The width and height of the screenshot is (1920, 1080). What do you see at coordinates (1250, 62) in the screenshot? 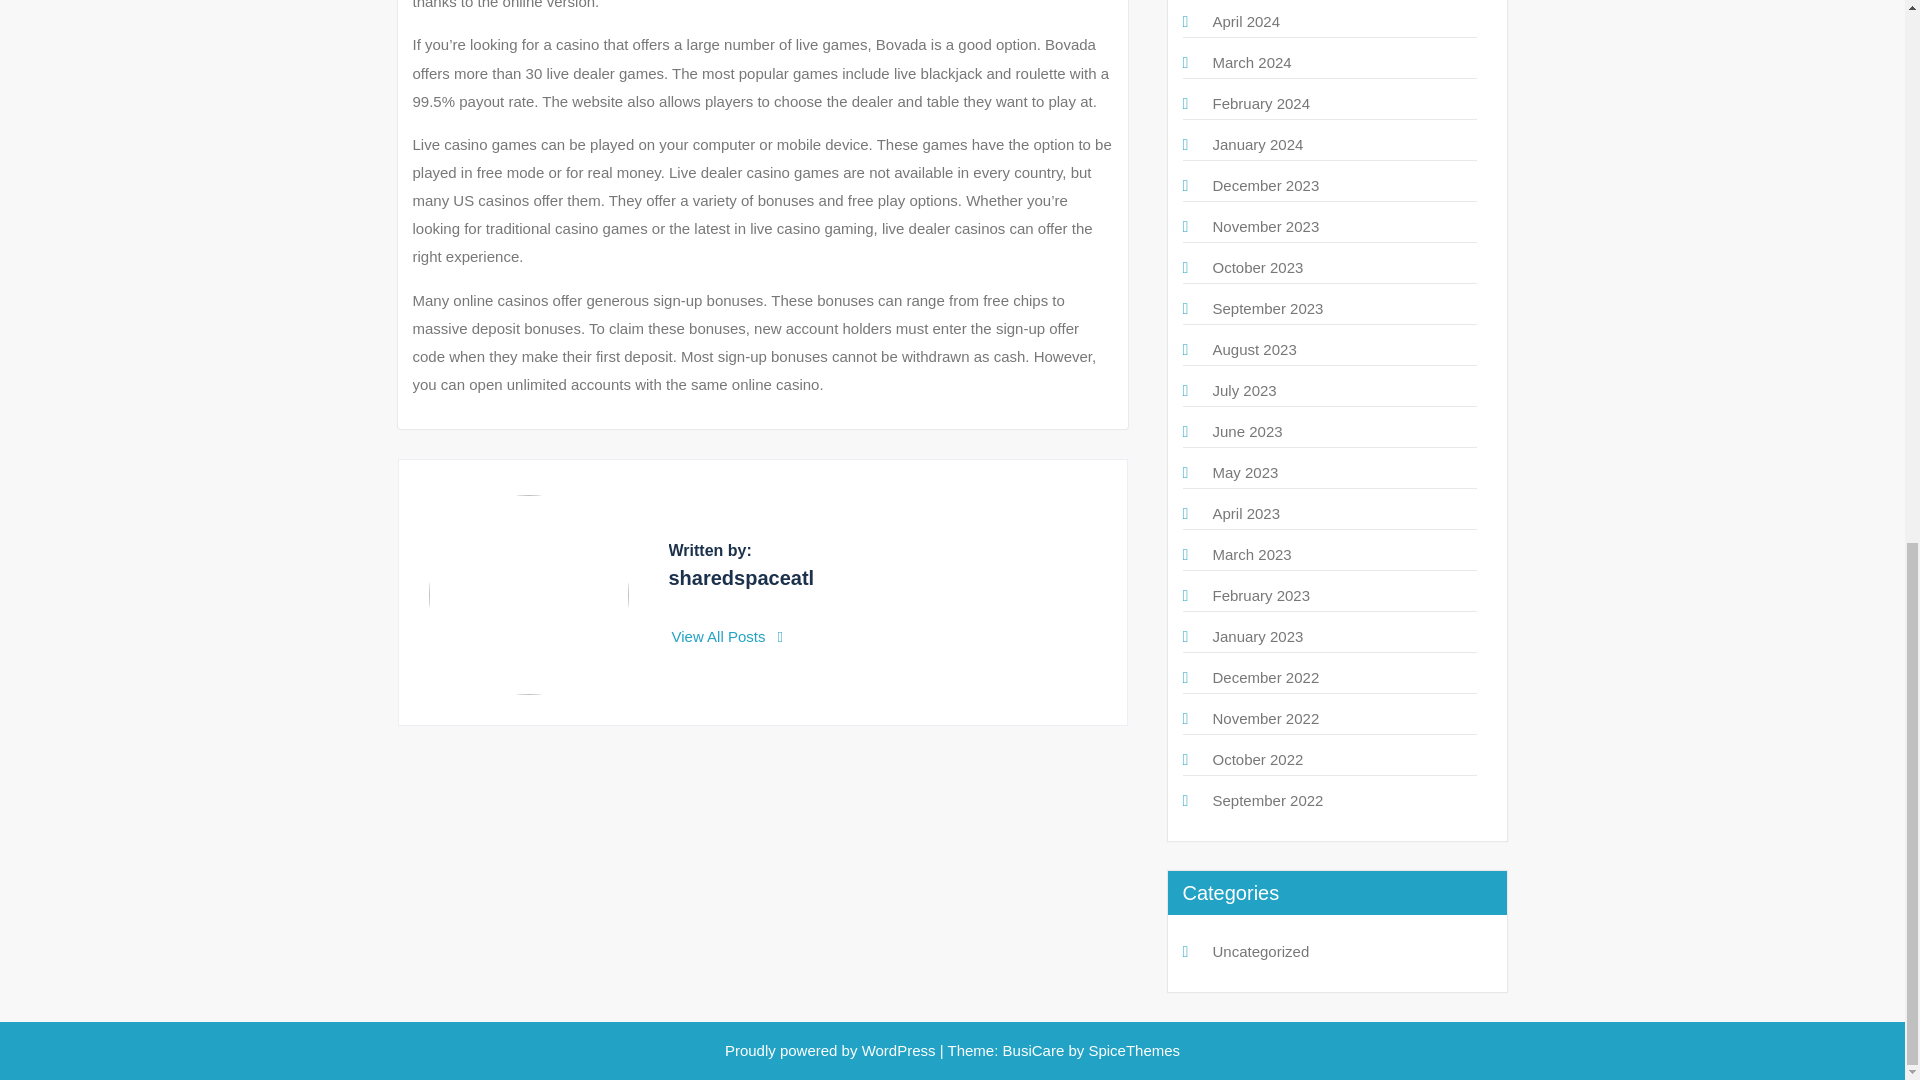
I see `March 2024` at bounding box center [1250, 62].